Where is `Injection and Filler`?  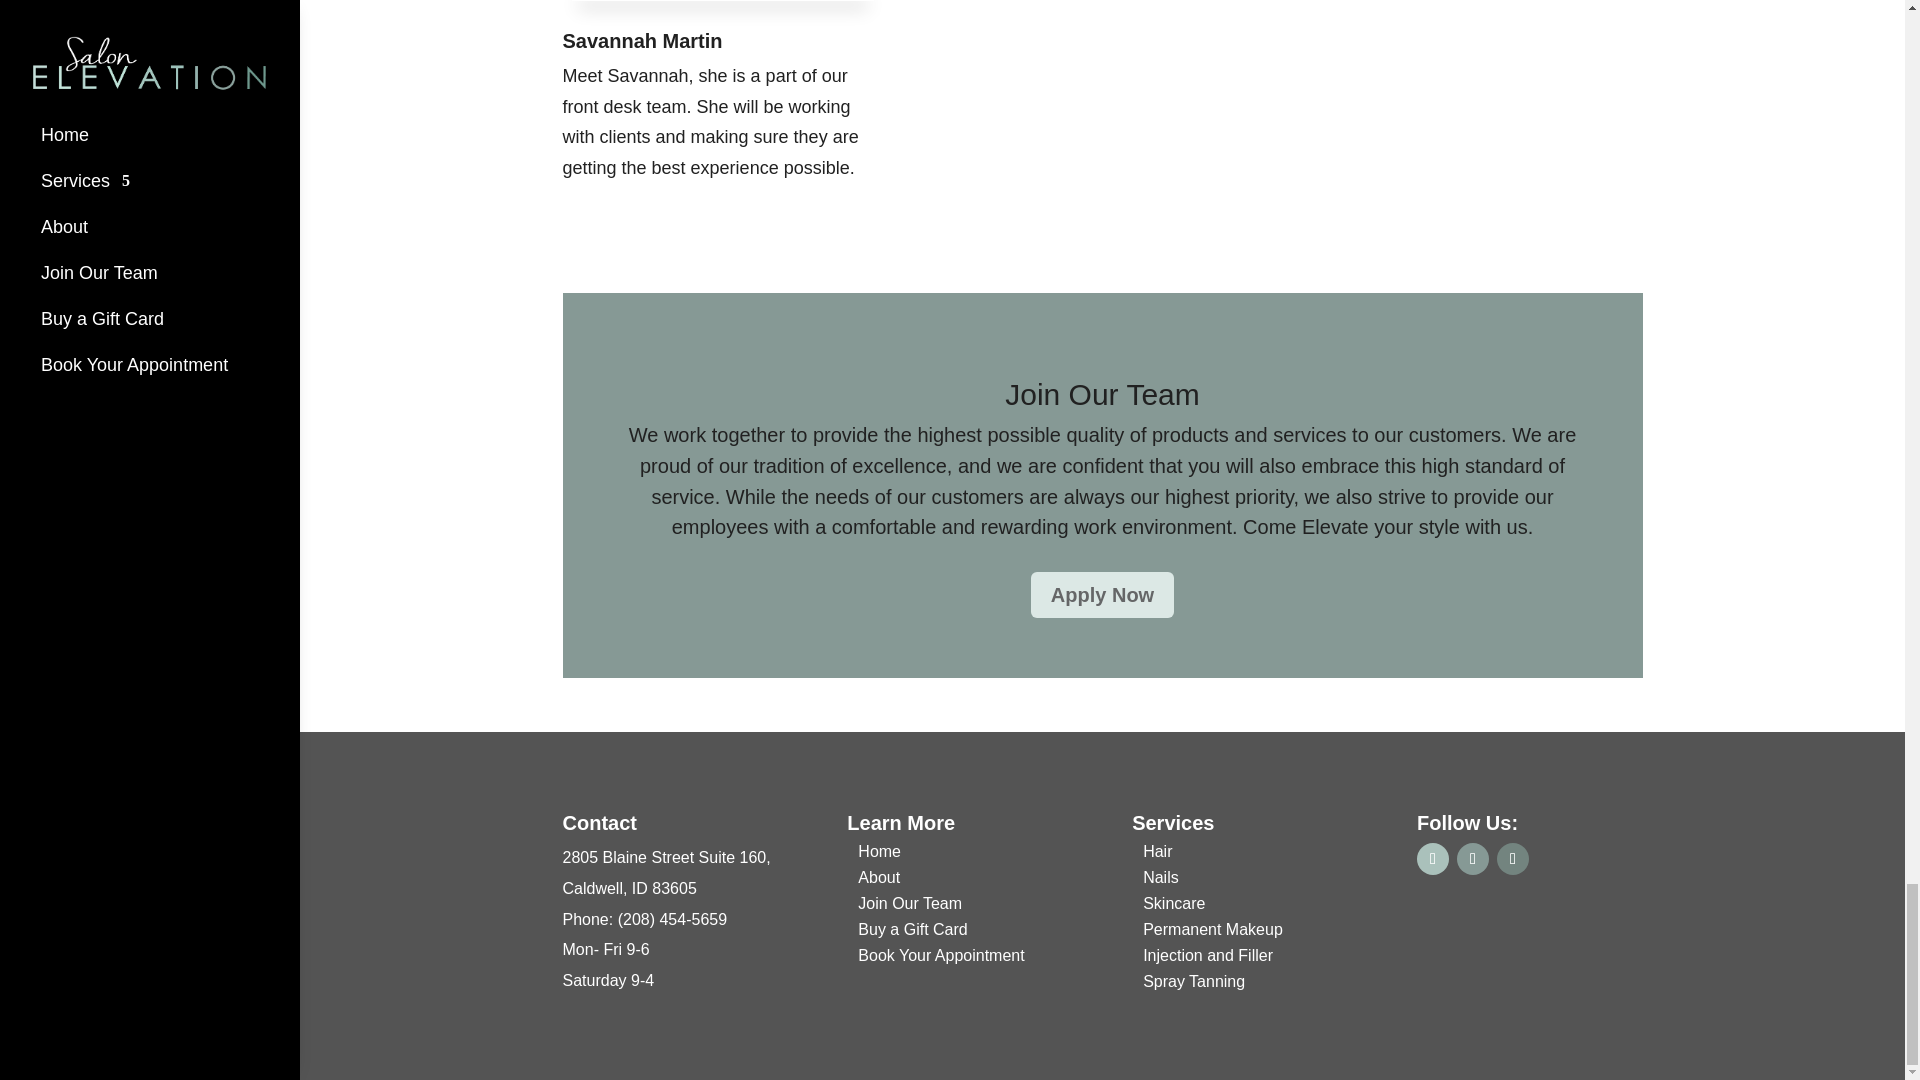 Injection and Filler is located at coordinates (1207, 959).